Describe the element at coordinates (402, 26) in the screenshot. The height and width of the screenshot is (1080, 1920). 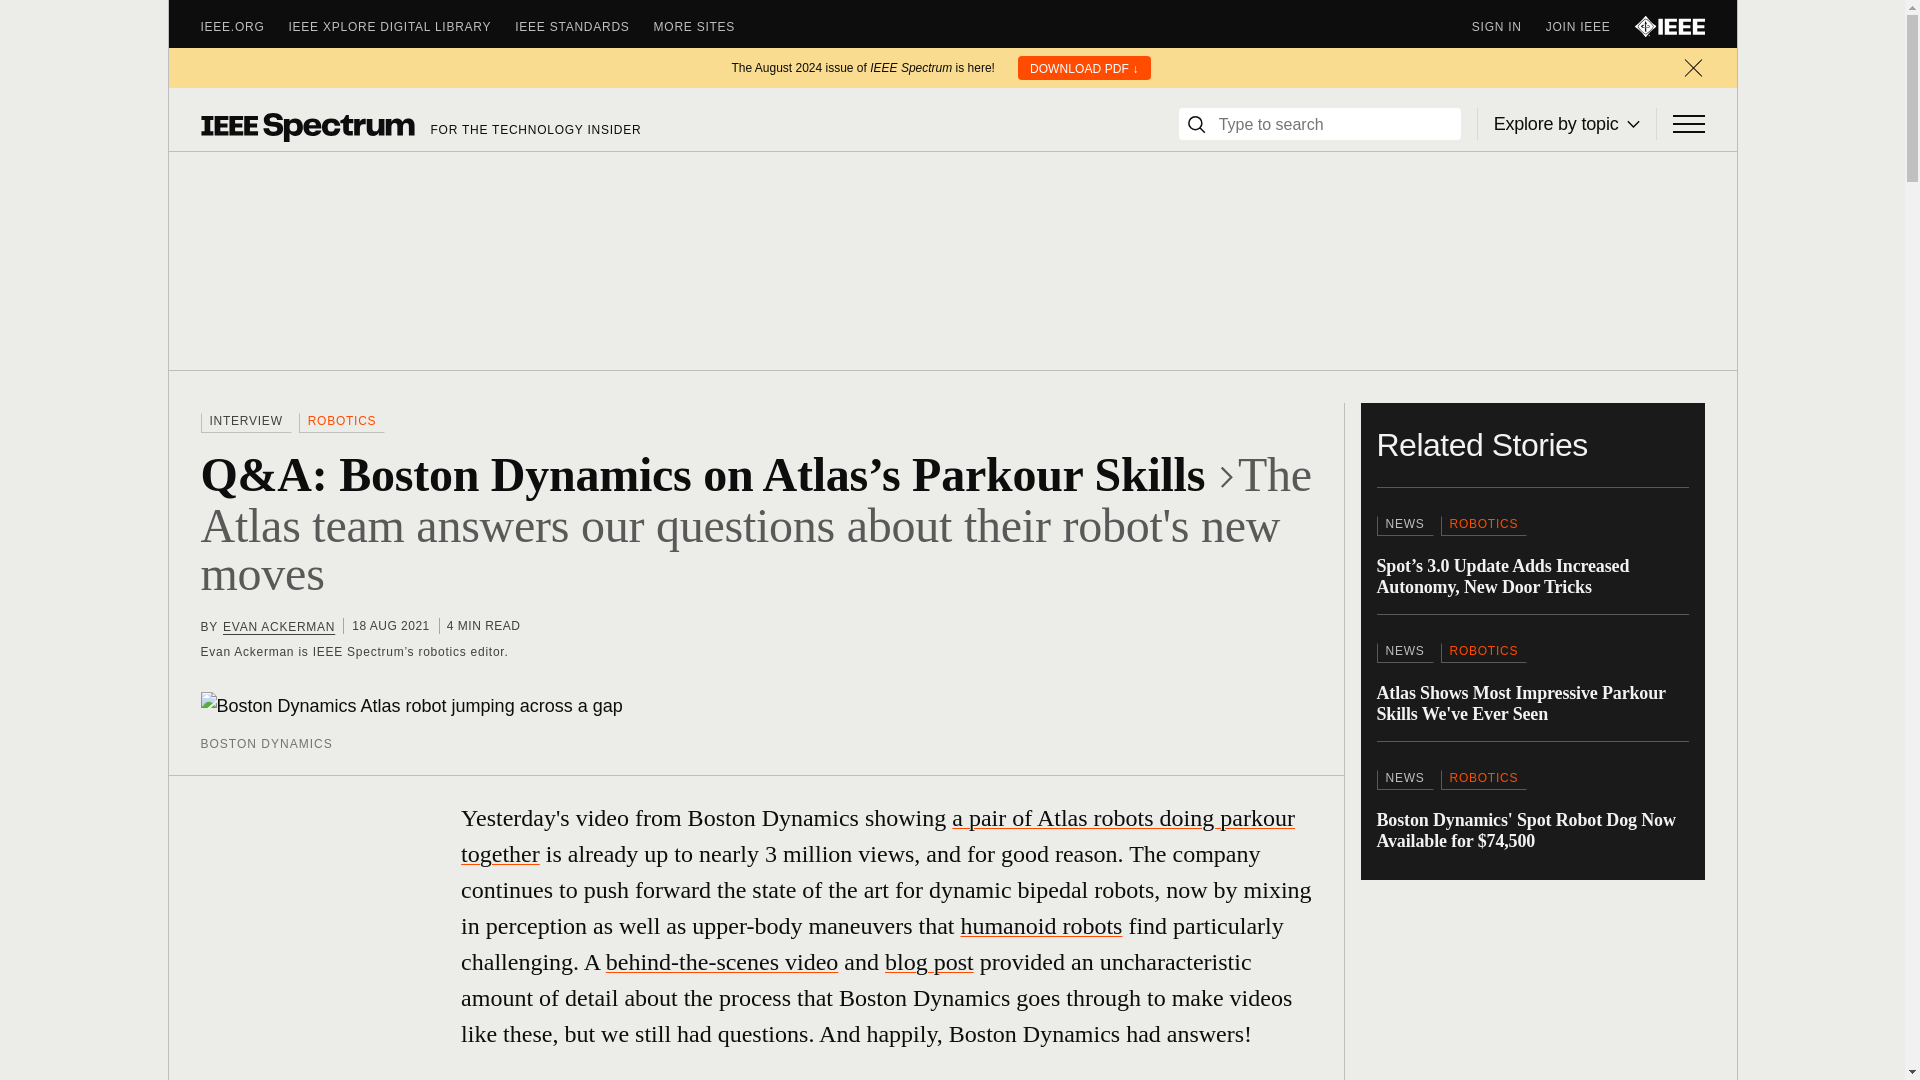
I see `IEEE XPLORE DIGITAL LIBRARY` at that location.